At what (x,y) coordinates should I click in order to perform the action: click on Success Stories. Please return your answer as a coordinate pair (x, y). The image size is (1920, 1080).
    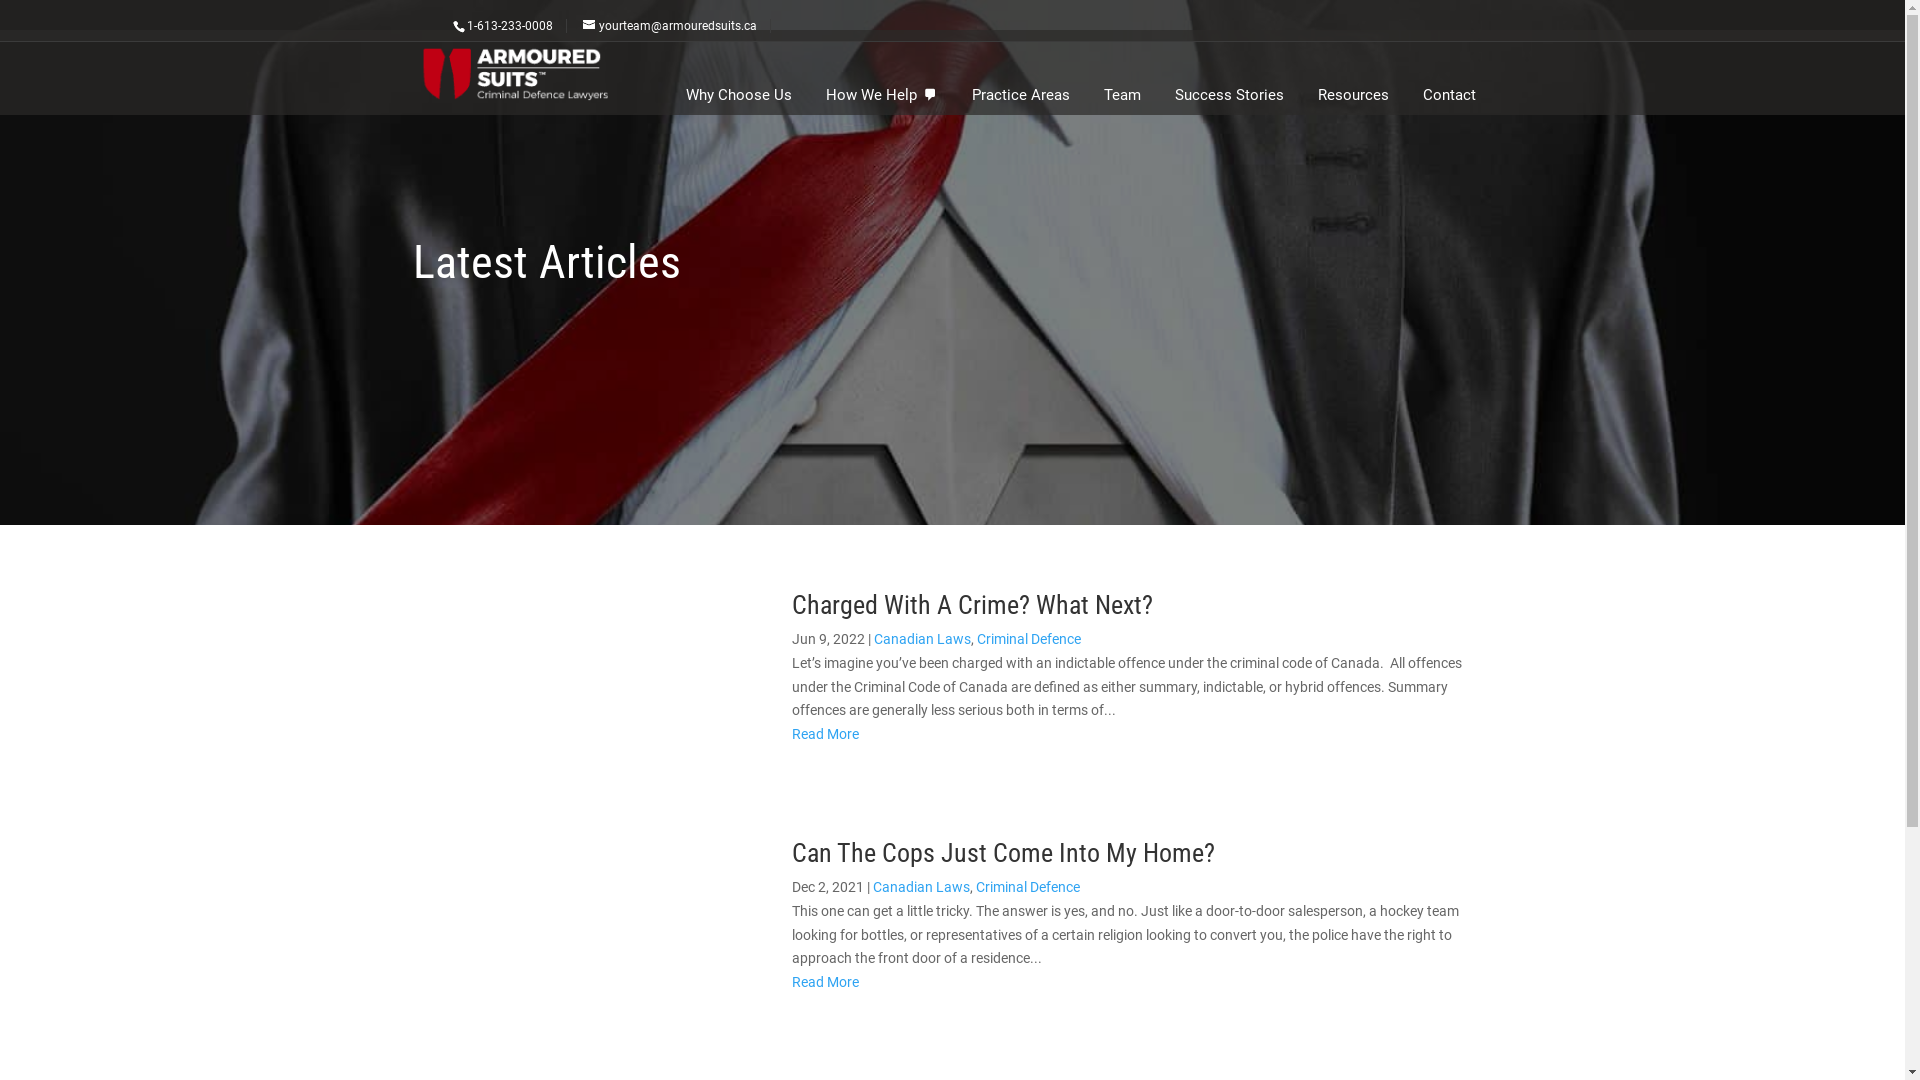
    Looking at the image, I should click on (1230, 95).